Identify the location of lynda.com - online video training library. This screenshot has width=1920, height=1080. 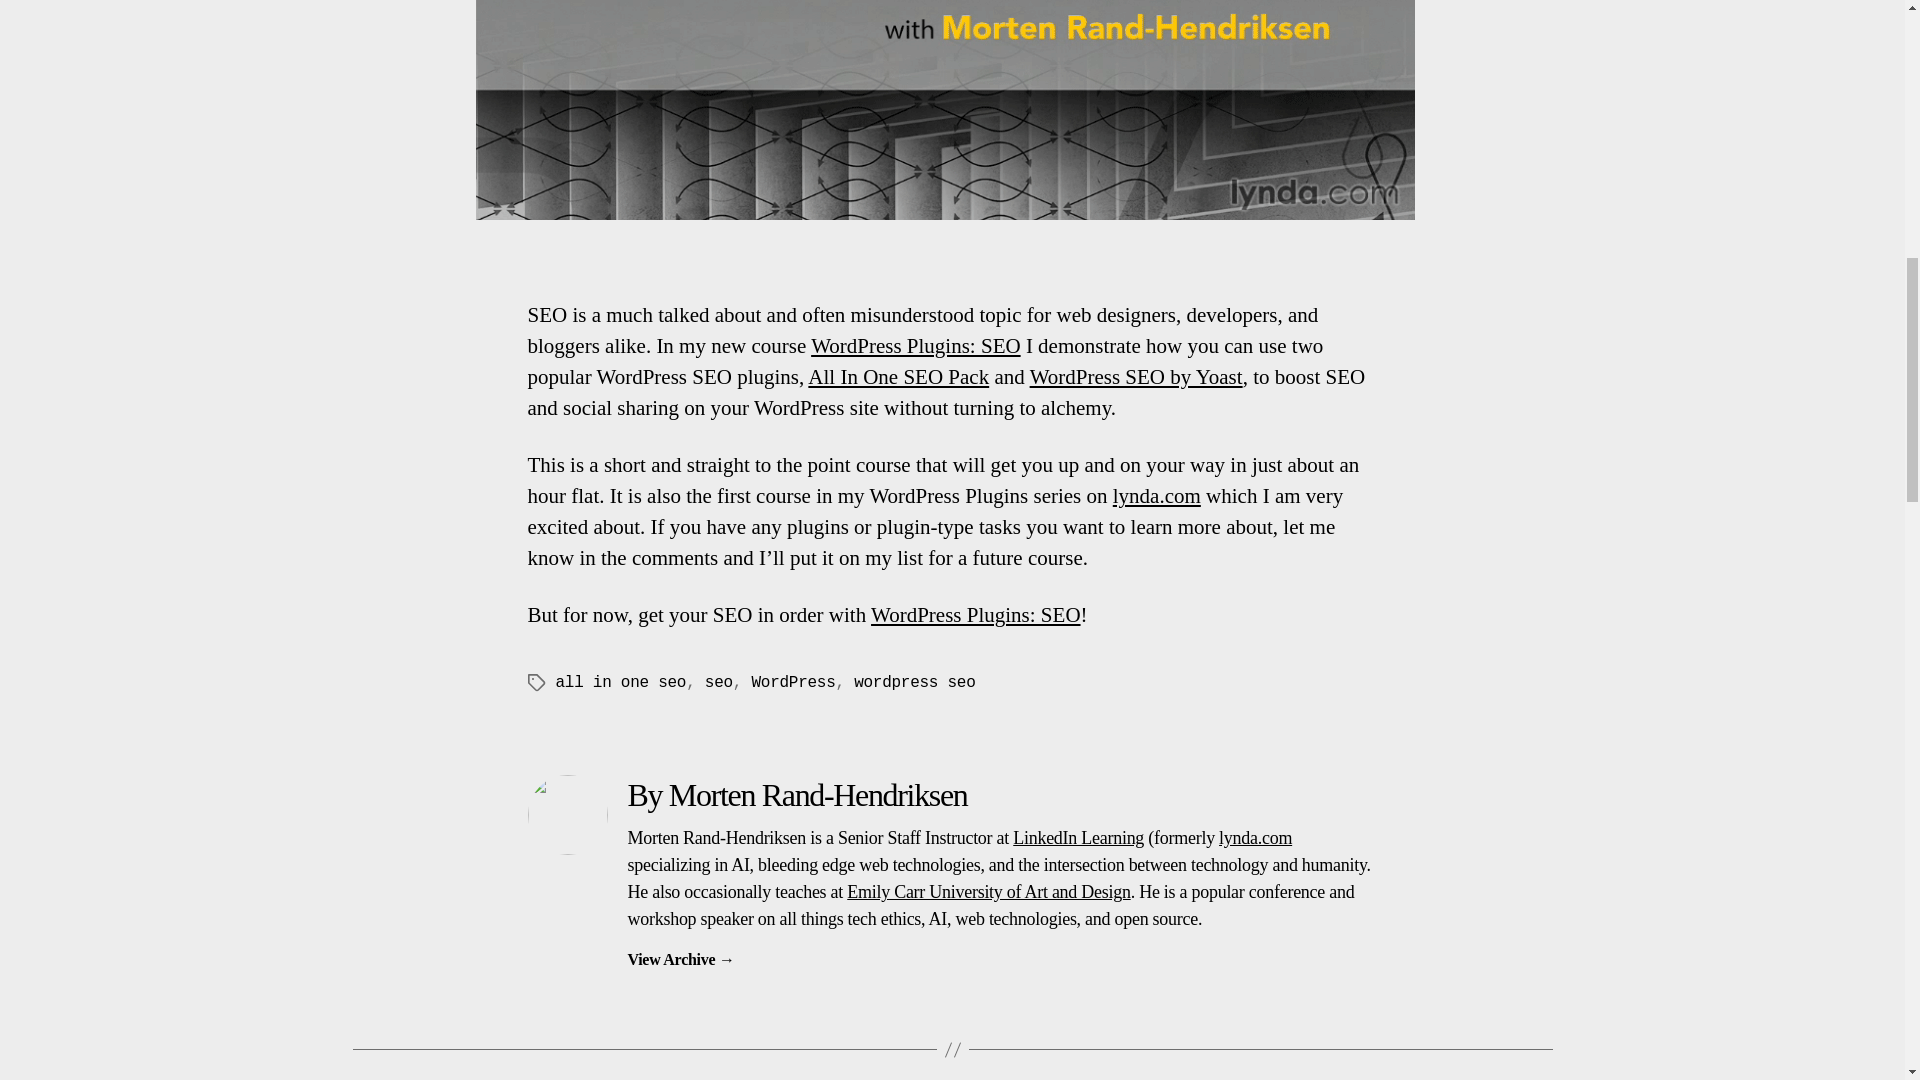
(1256, 838).